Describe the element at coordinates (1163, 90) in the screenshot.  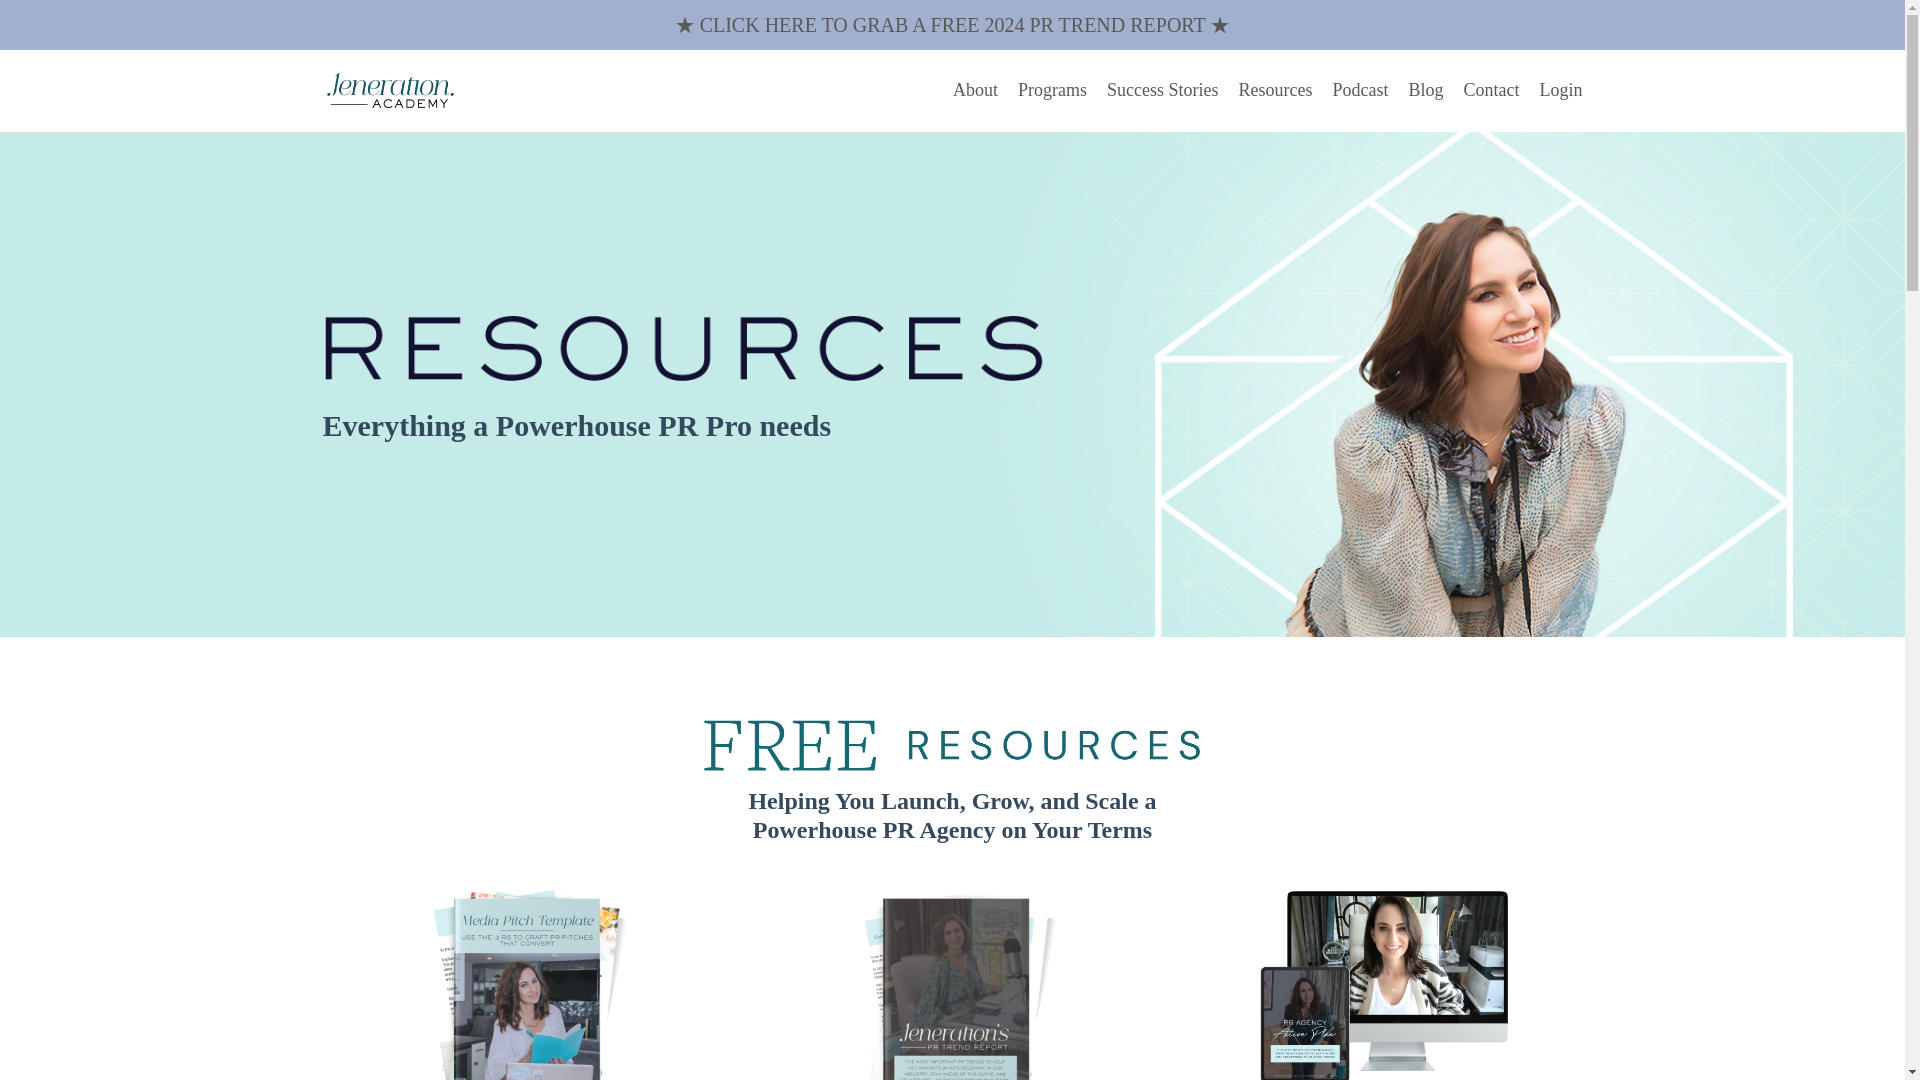
I see `Success Stories` at that location.